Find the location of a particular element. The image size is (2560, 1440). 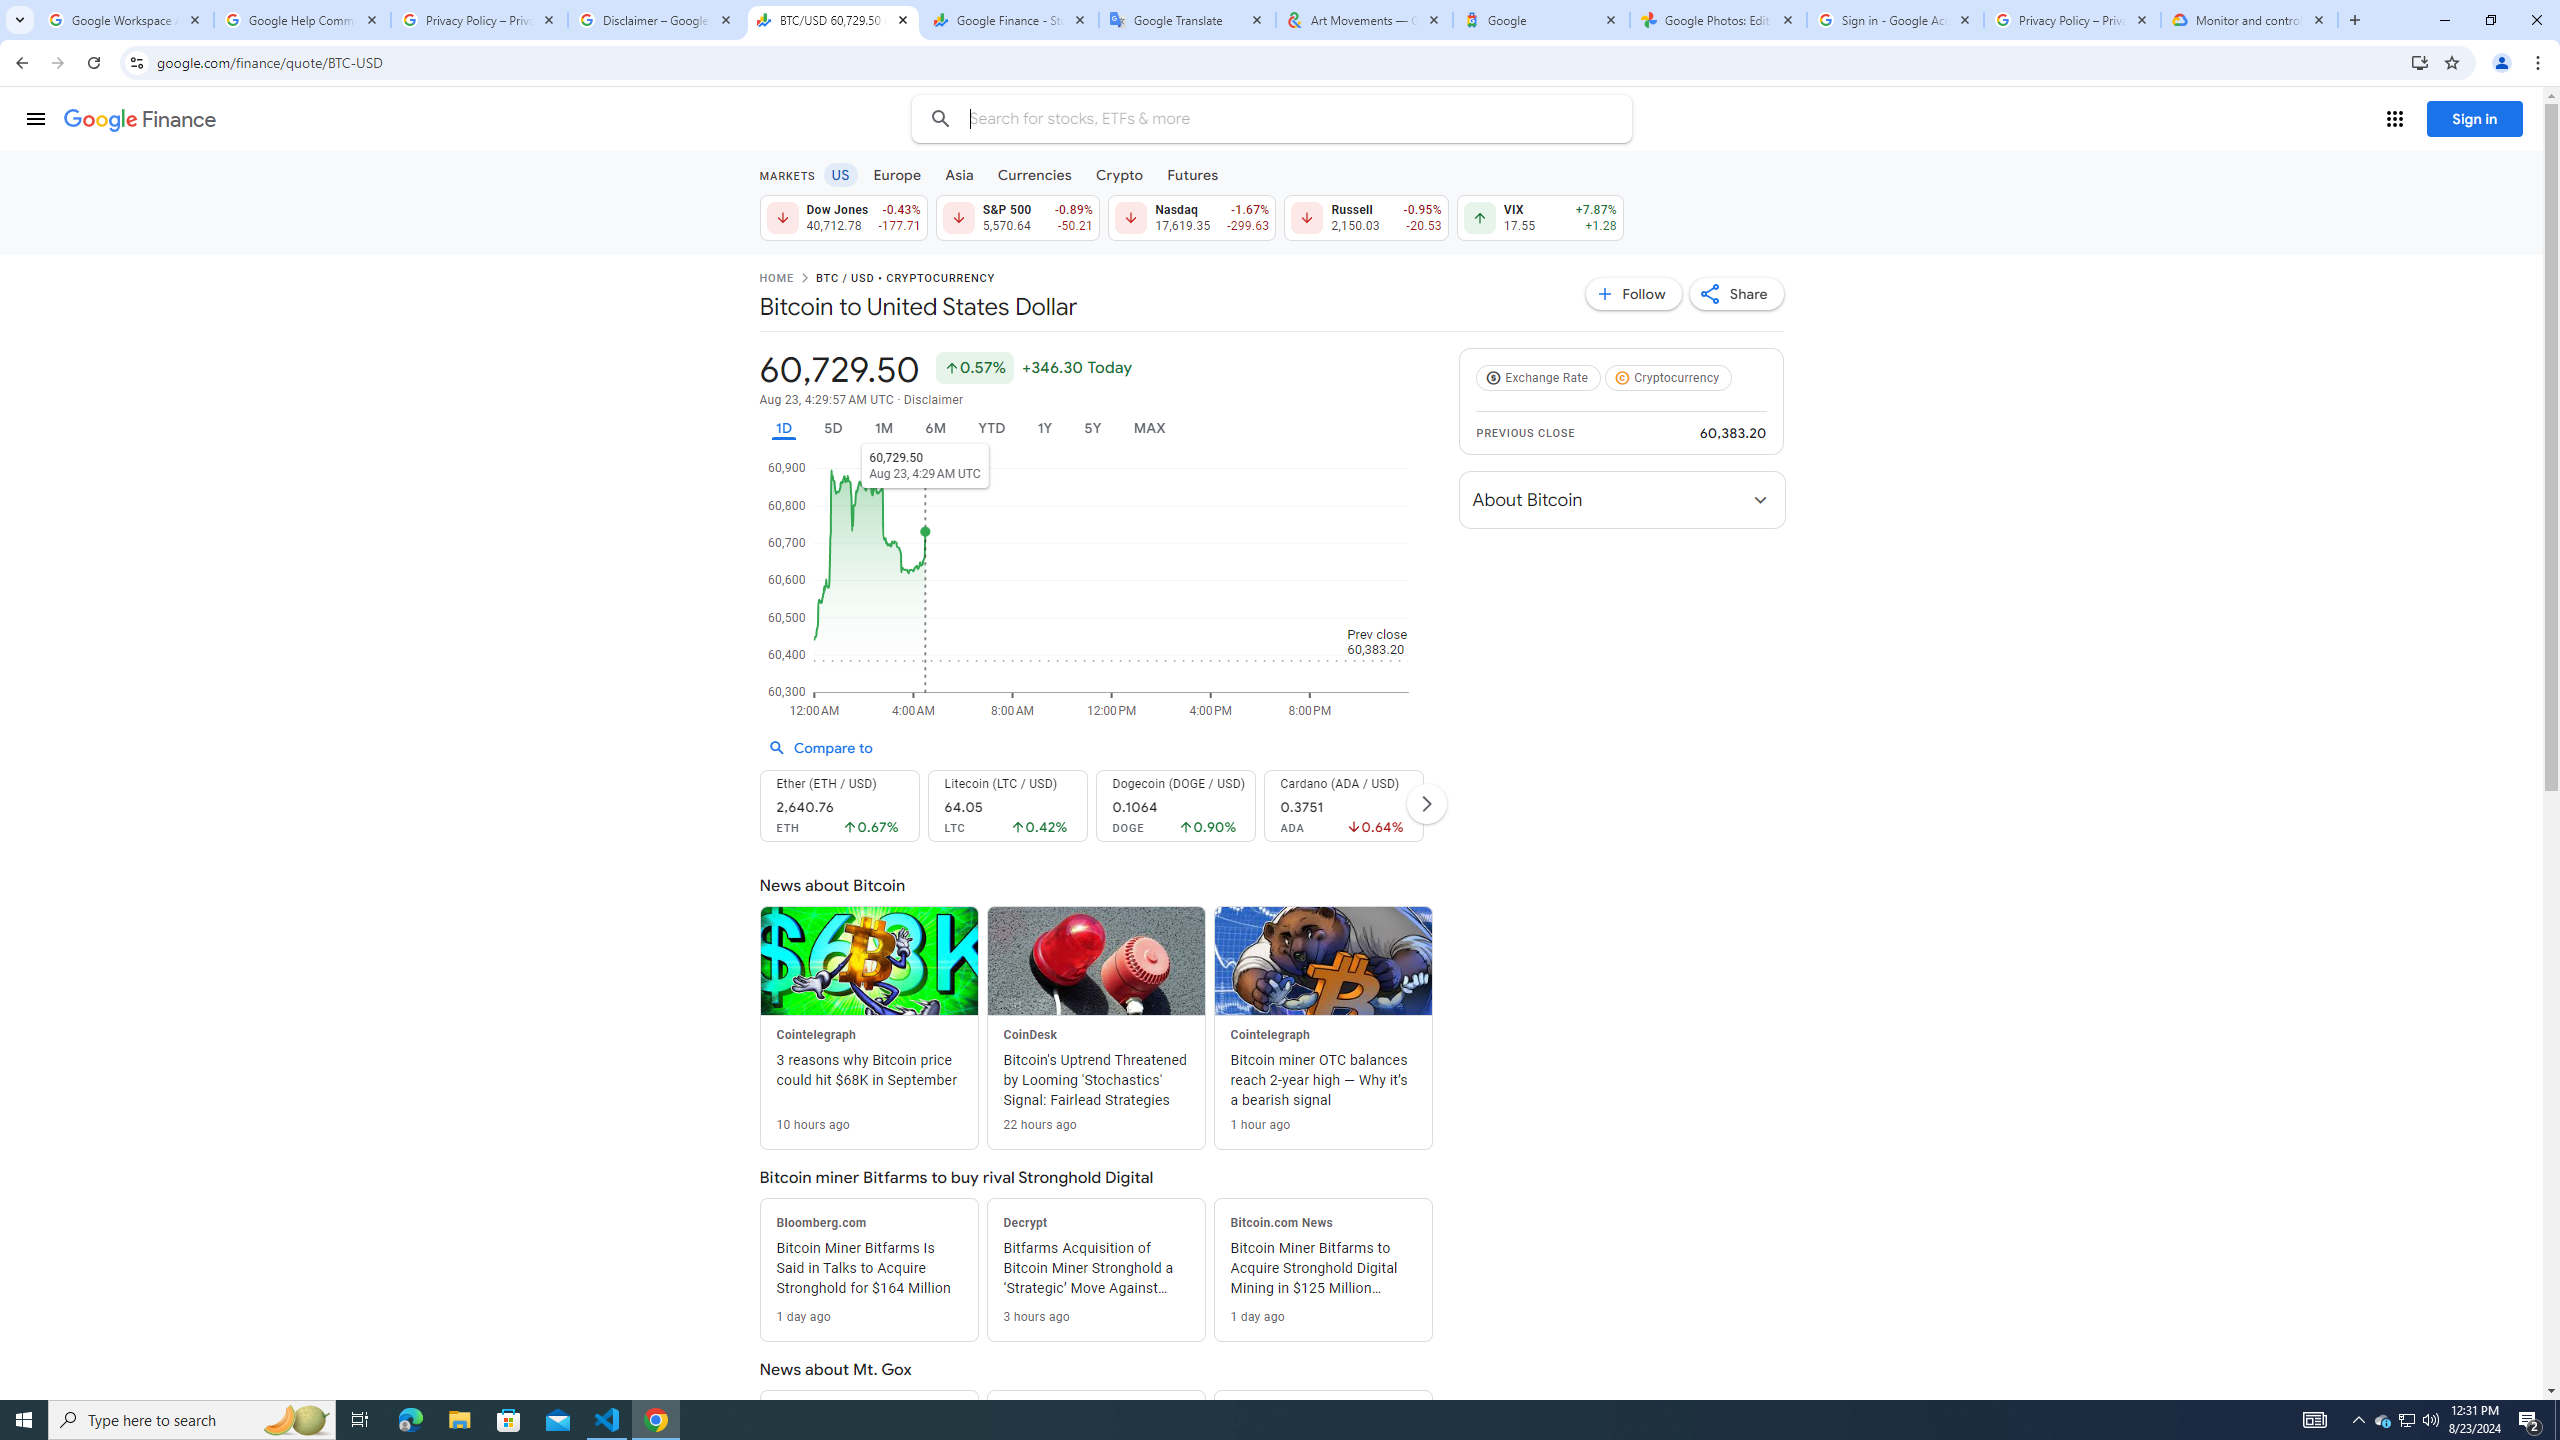

Crypto is located at coordinates (1120, 174).